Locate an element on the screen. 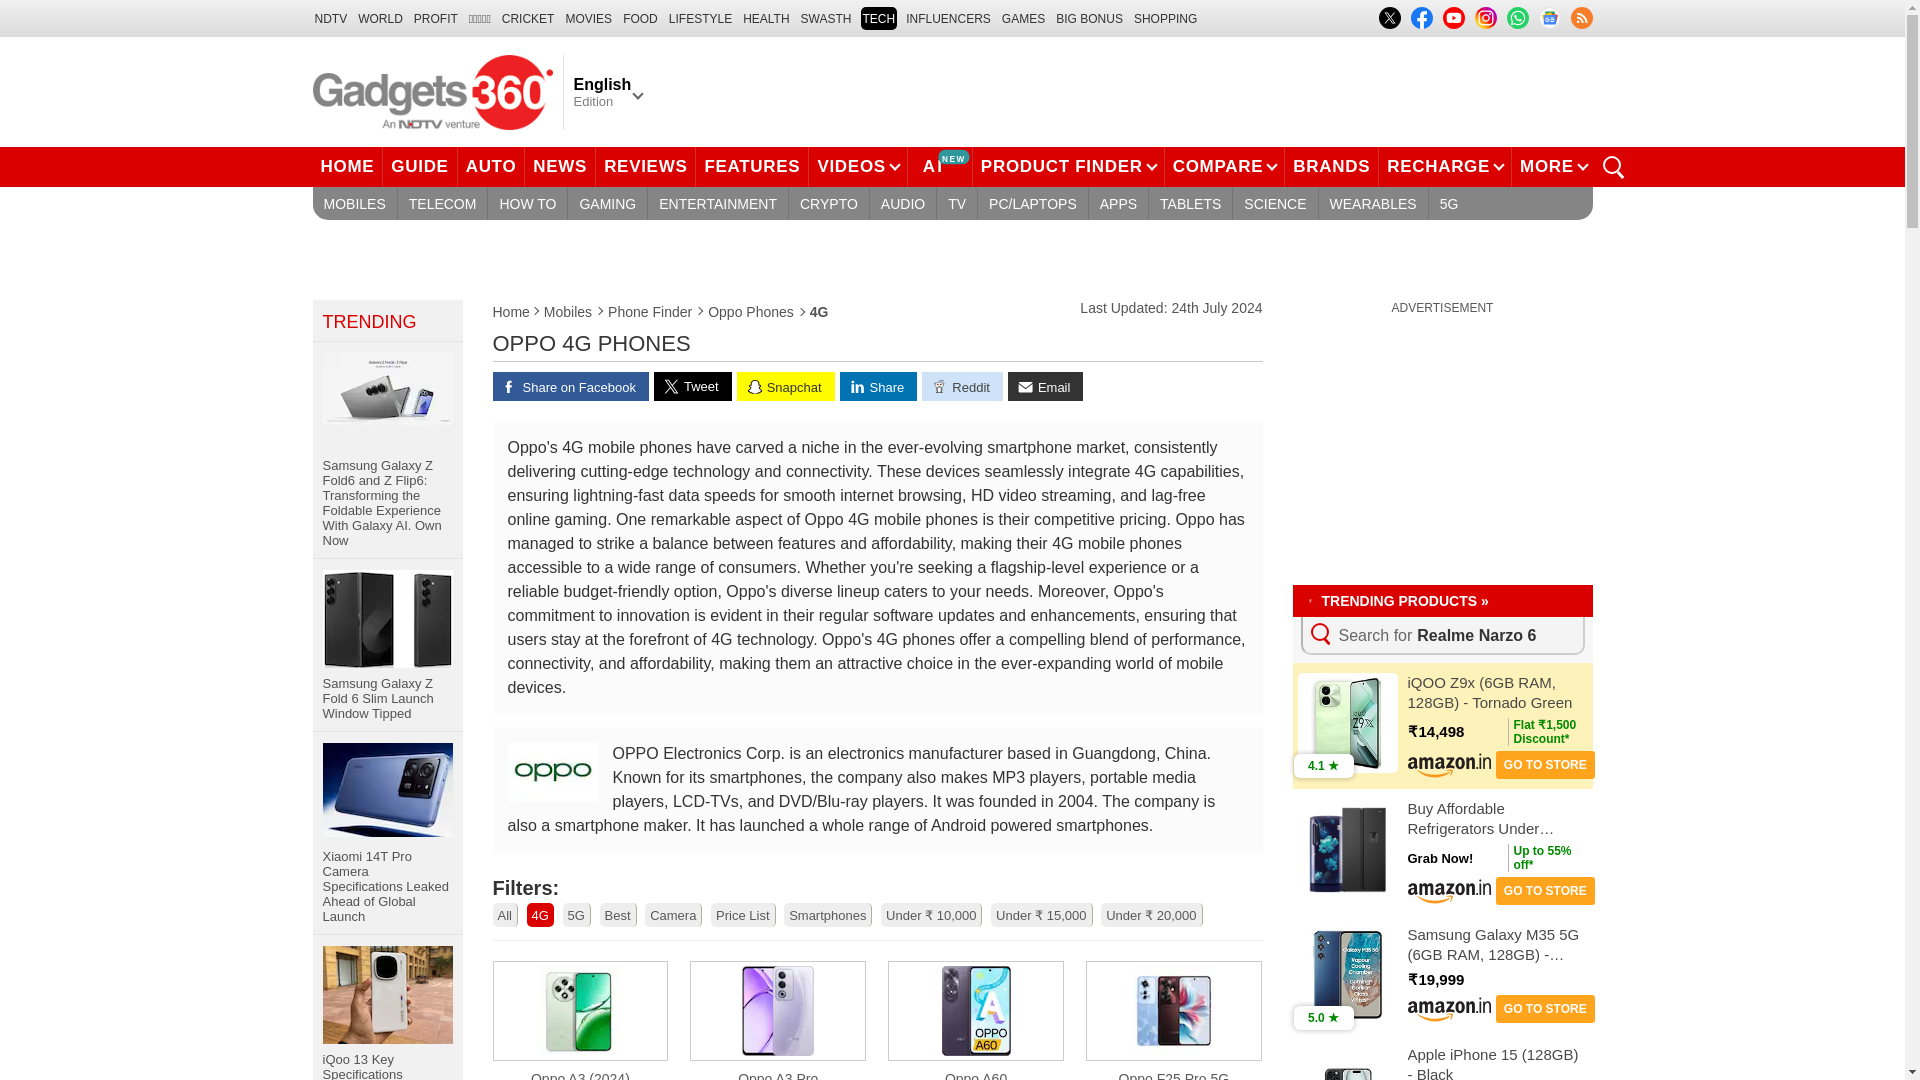 The height and width of the screenshot is (1080, 1920). FOOD is located at coordinates (640, 18).